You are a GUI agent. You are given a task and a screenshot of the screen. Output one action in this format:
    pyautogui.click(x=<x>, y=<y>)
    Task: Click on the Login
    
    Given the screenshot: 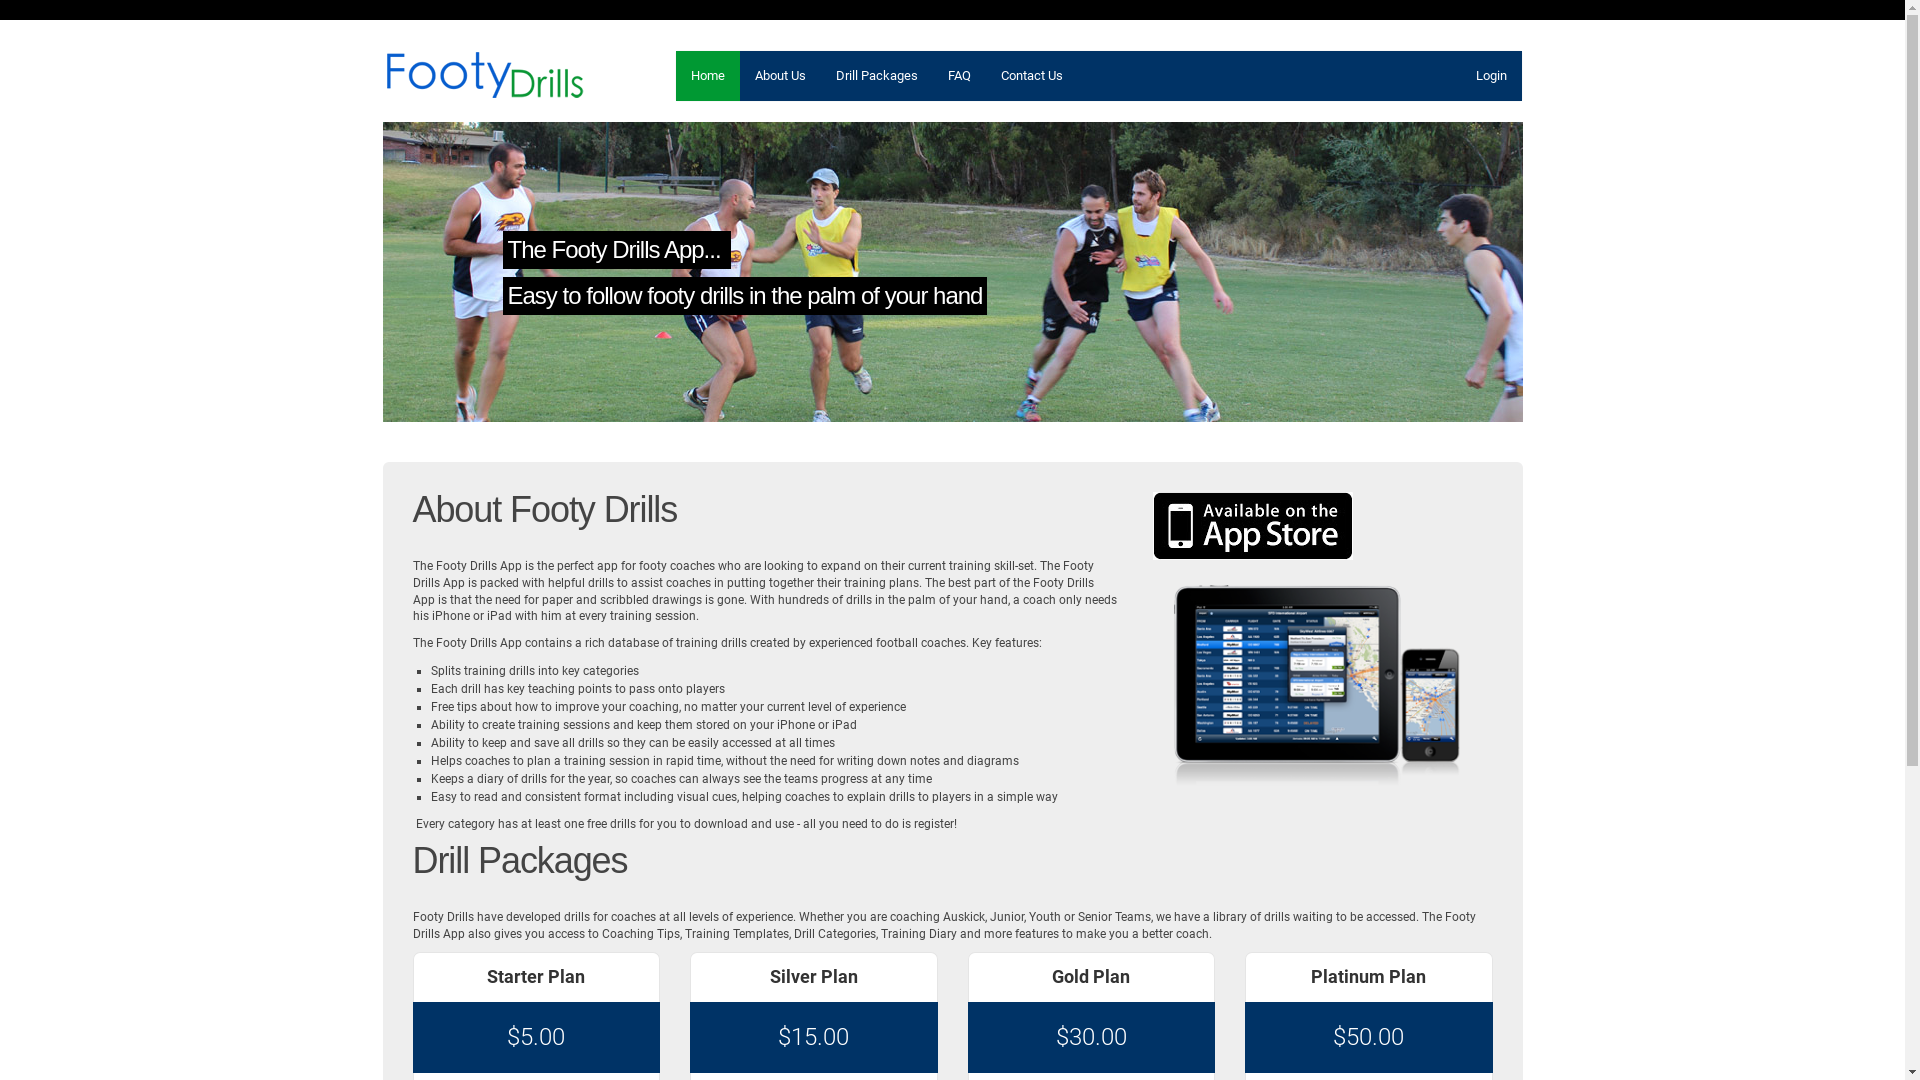 What is the action you would take?
    pyautogui.click(x=1490, y=76)
    